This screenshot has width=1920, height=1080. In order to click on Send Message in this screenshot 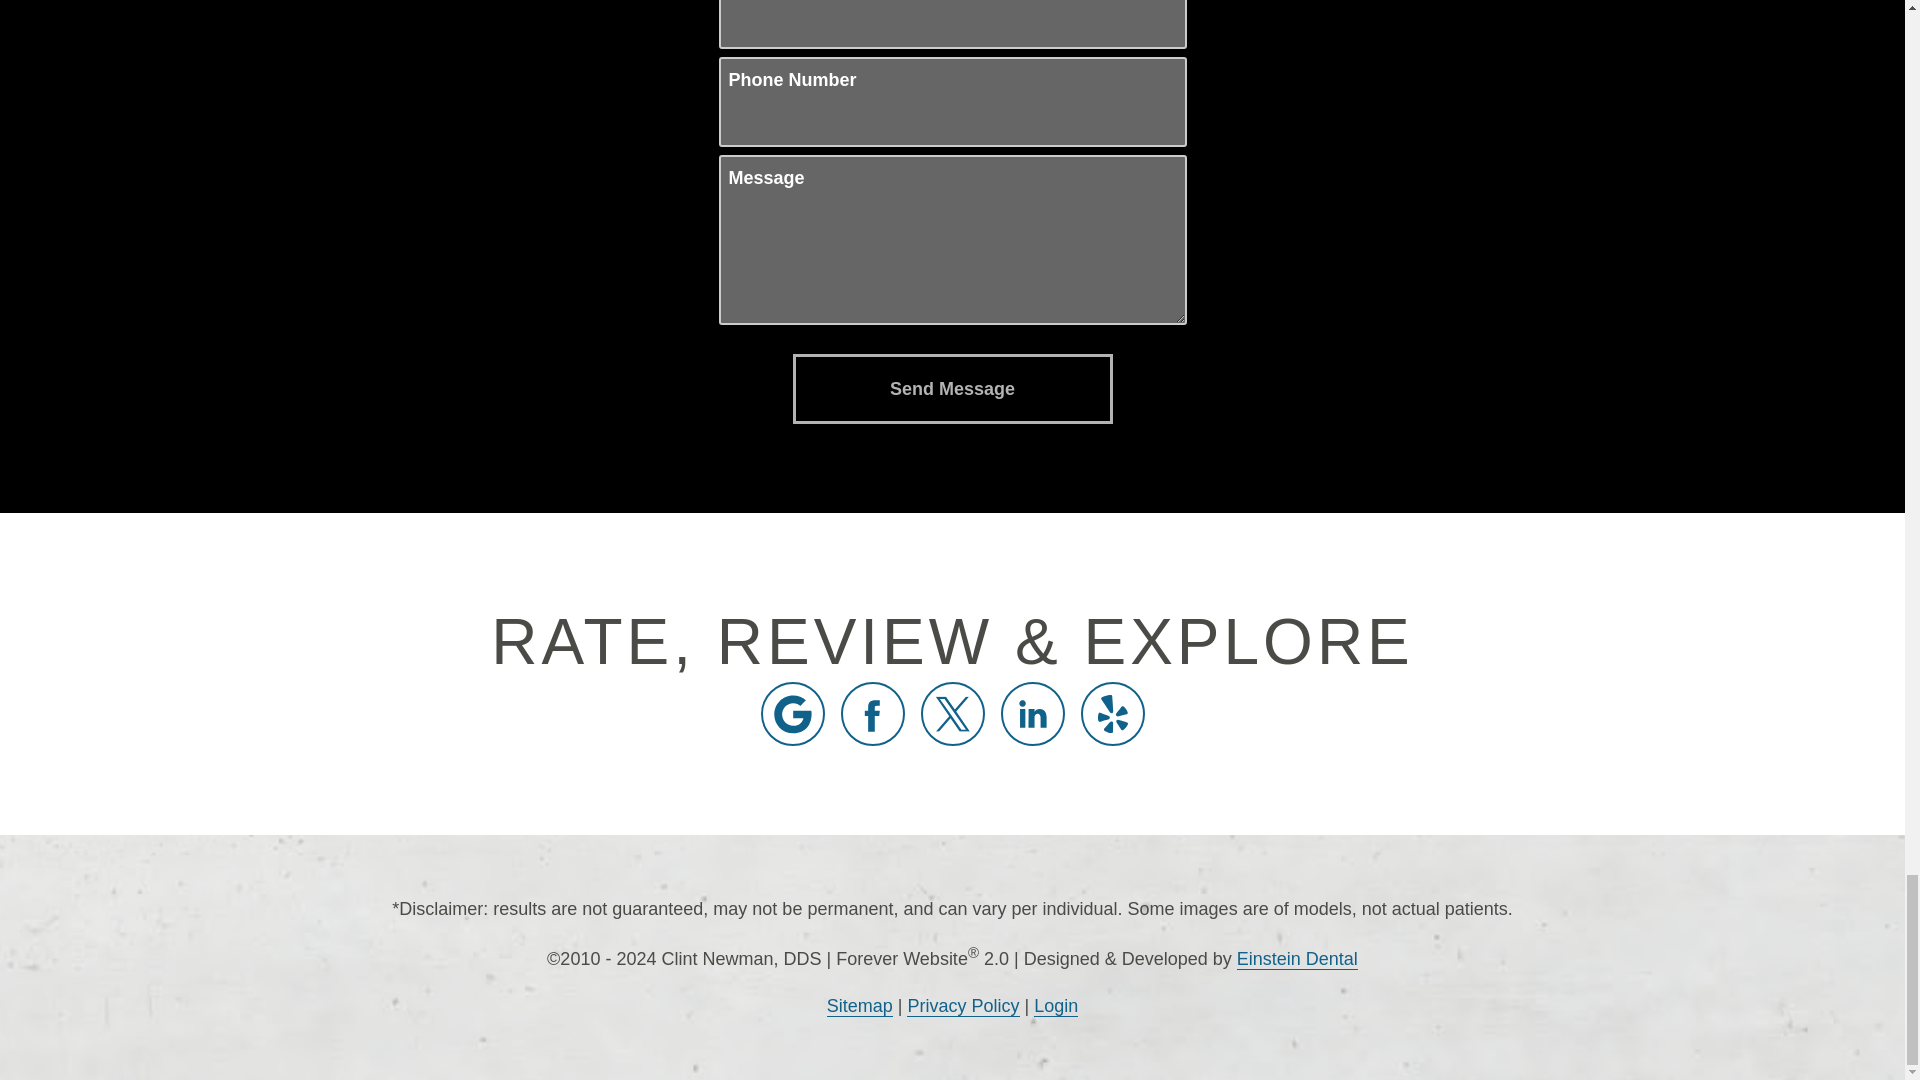, I will do `click(951, 389)`.